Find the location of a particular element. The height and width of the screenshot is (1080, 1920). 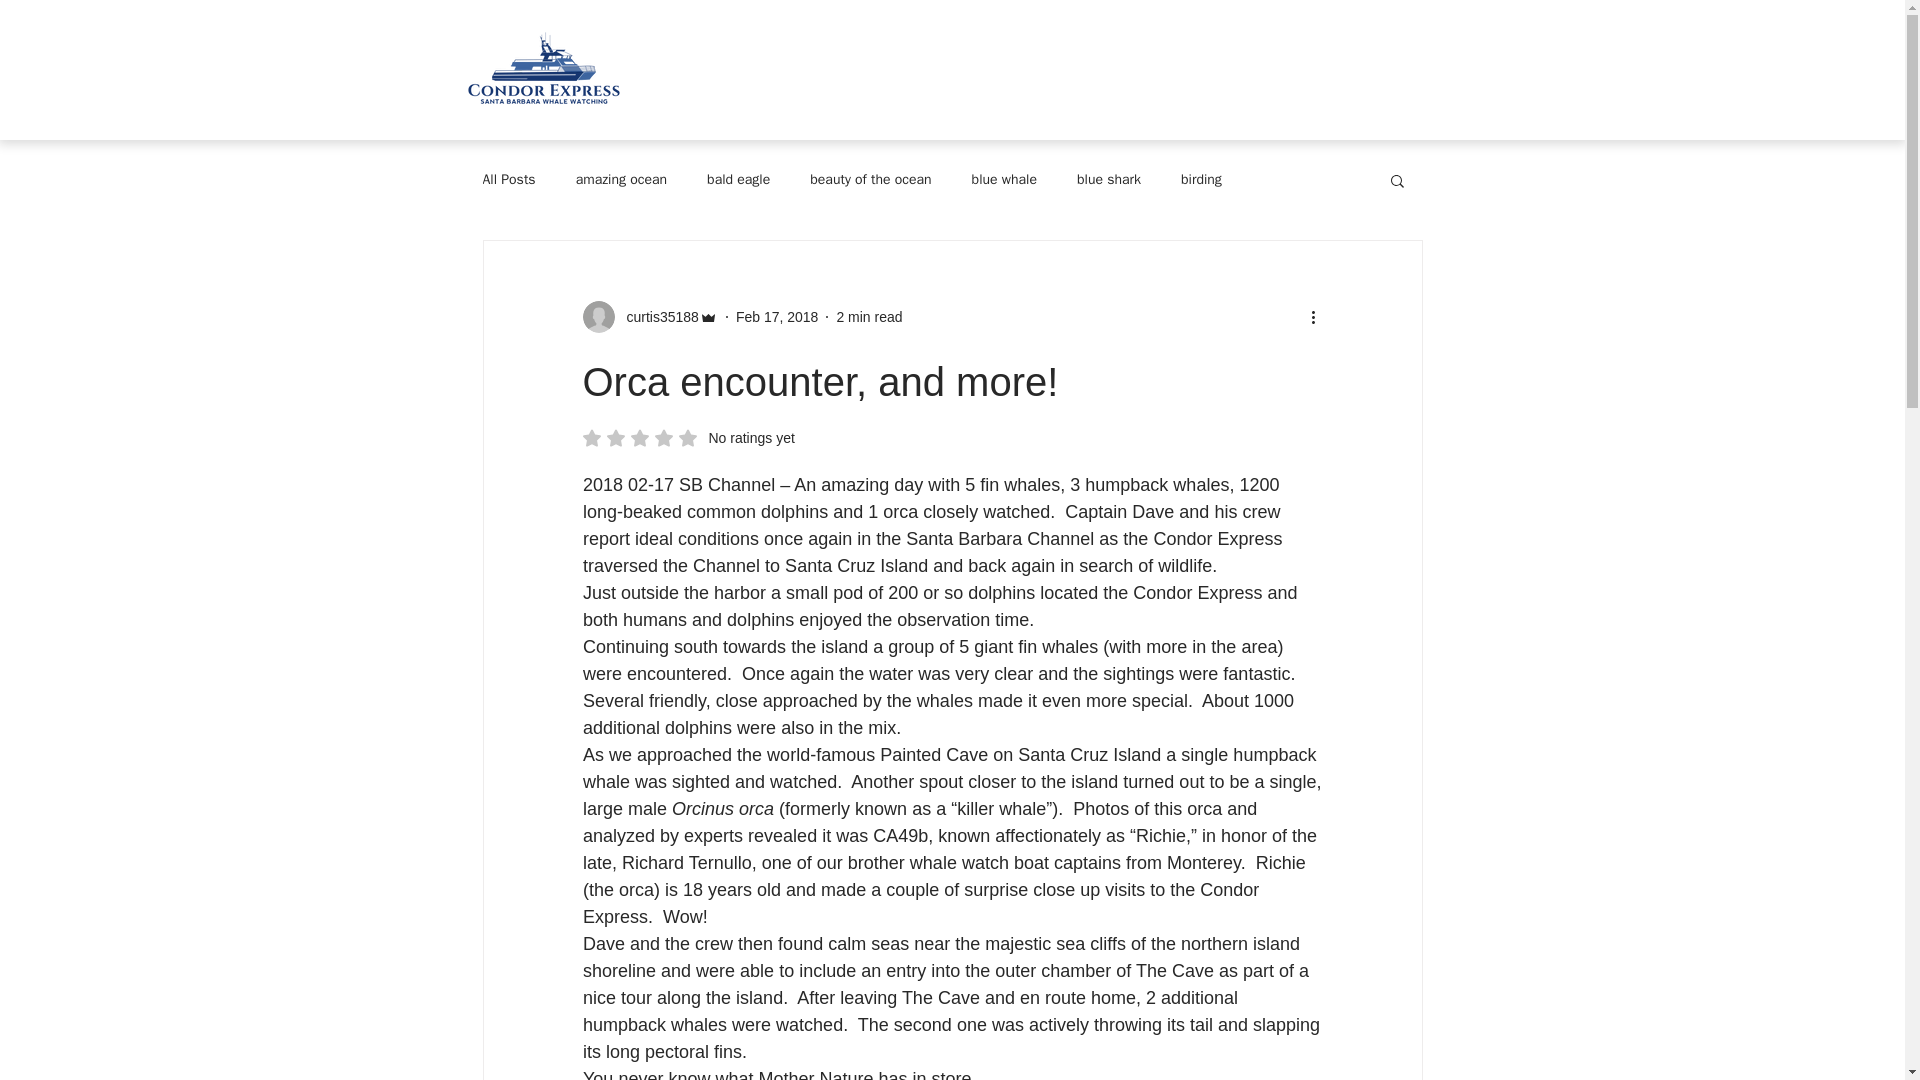

2 min read is located at coordinates (868, 316).